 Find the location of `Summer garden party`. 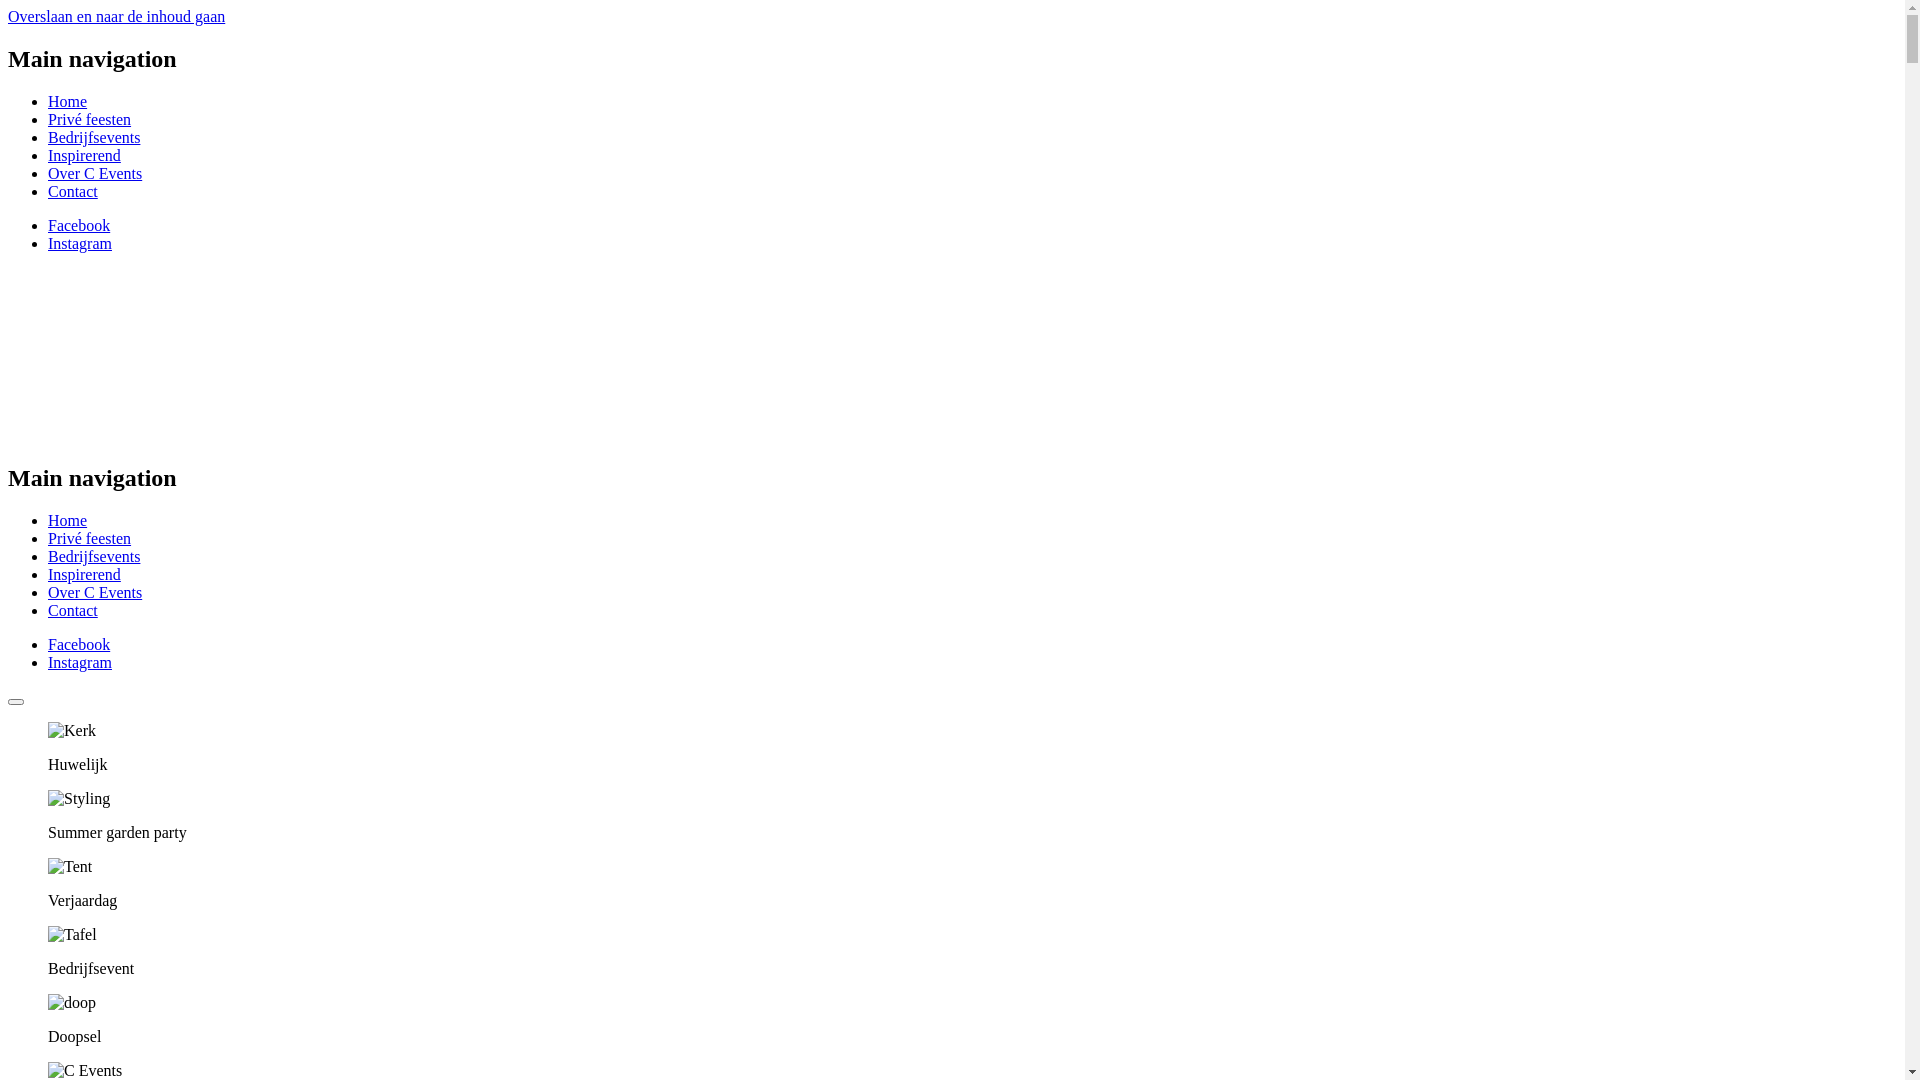

Summer garden party is located at coordinates (79, 799).